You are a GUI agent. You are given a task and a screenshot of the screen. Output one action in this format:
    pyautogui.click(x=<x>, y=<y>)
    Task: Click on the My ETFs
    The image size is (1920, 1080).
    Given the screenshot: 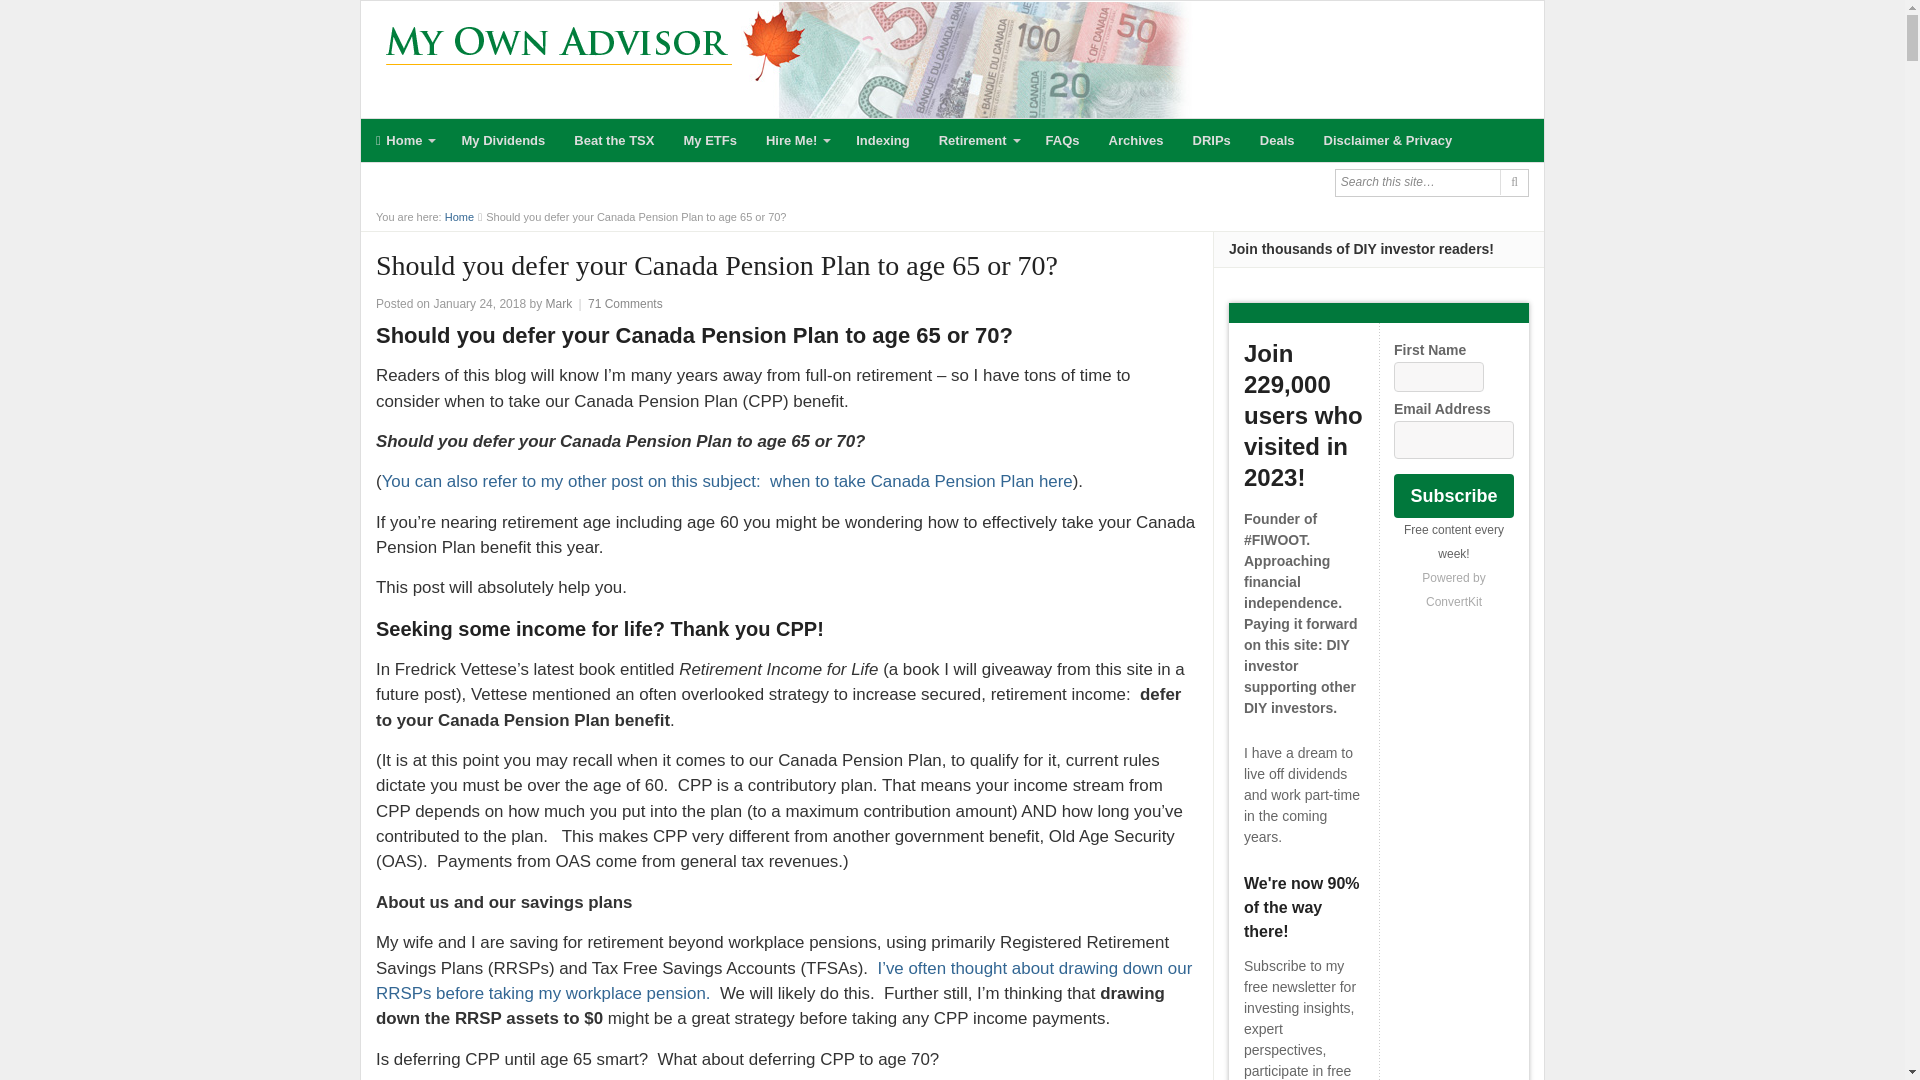 What is the action you would take?
    pyautogui.click(x=709, y=140)
    